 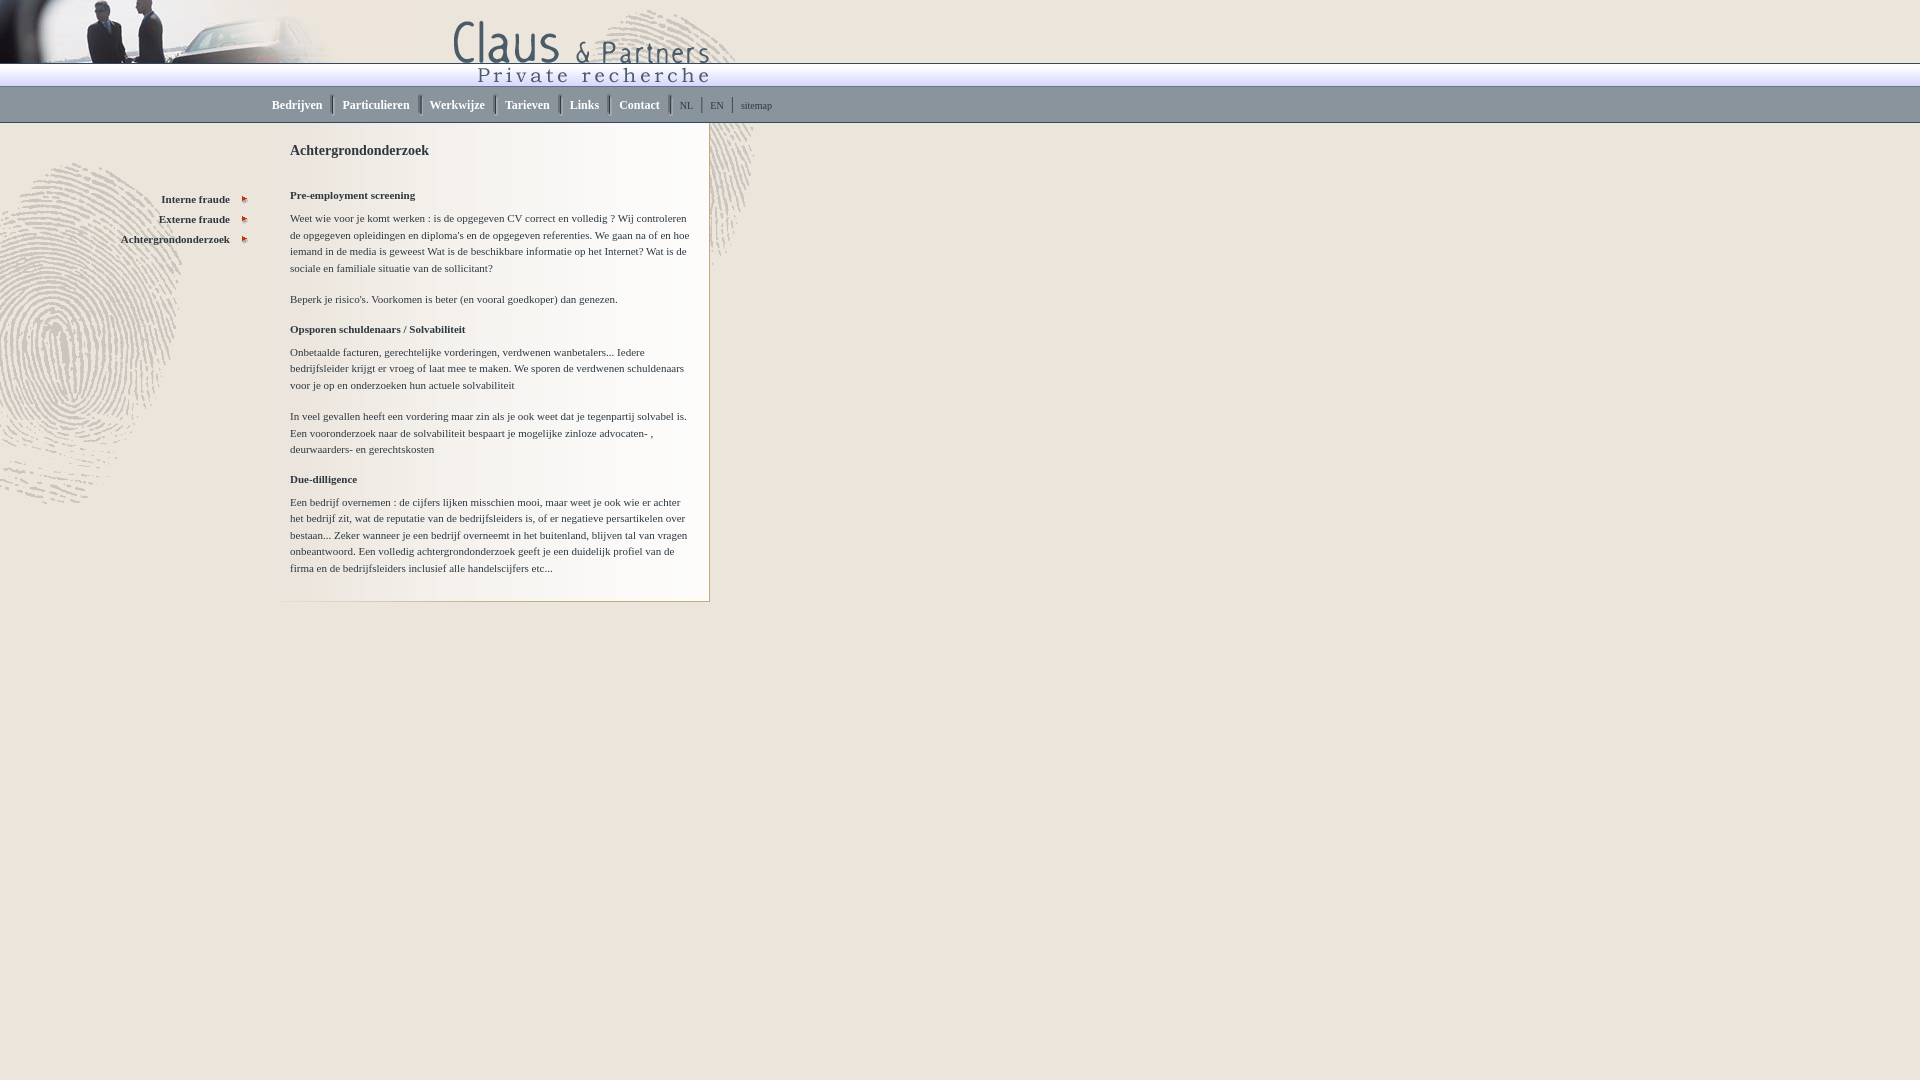 I want to click on Werkwijze, so click(x=462, y=105).